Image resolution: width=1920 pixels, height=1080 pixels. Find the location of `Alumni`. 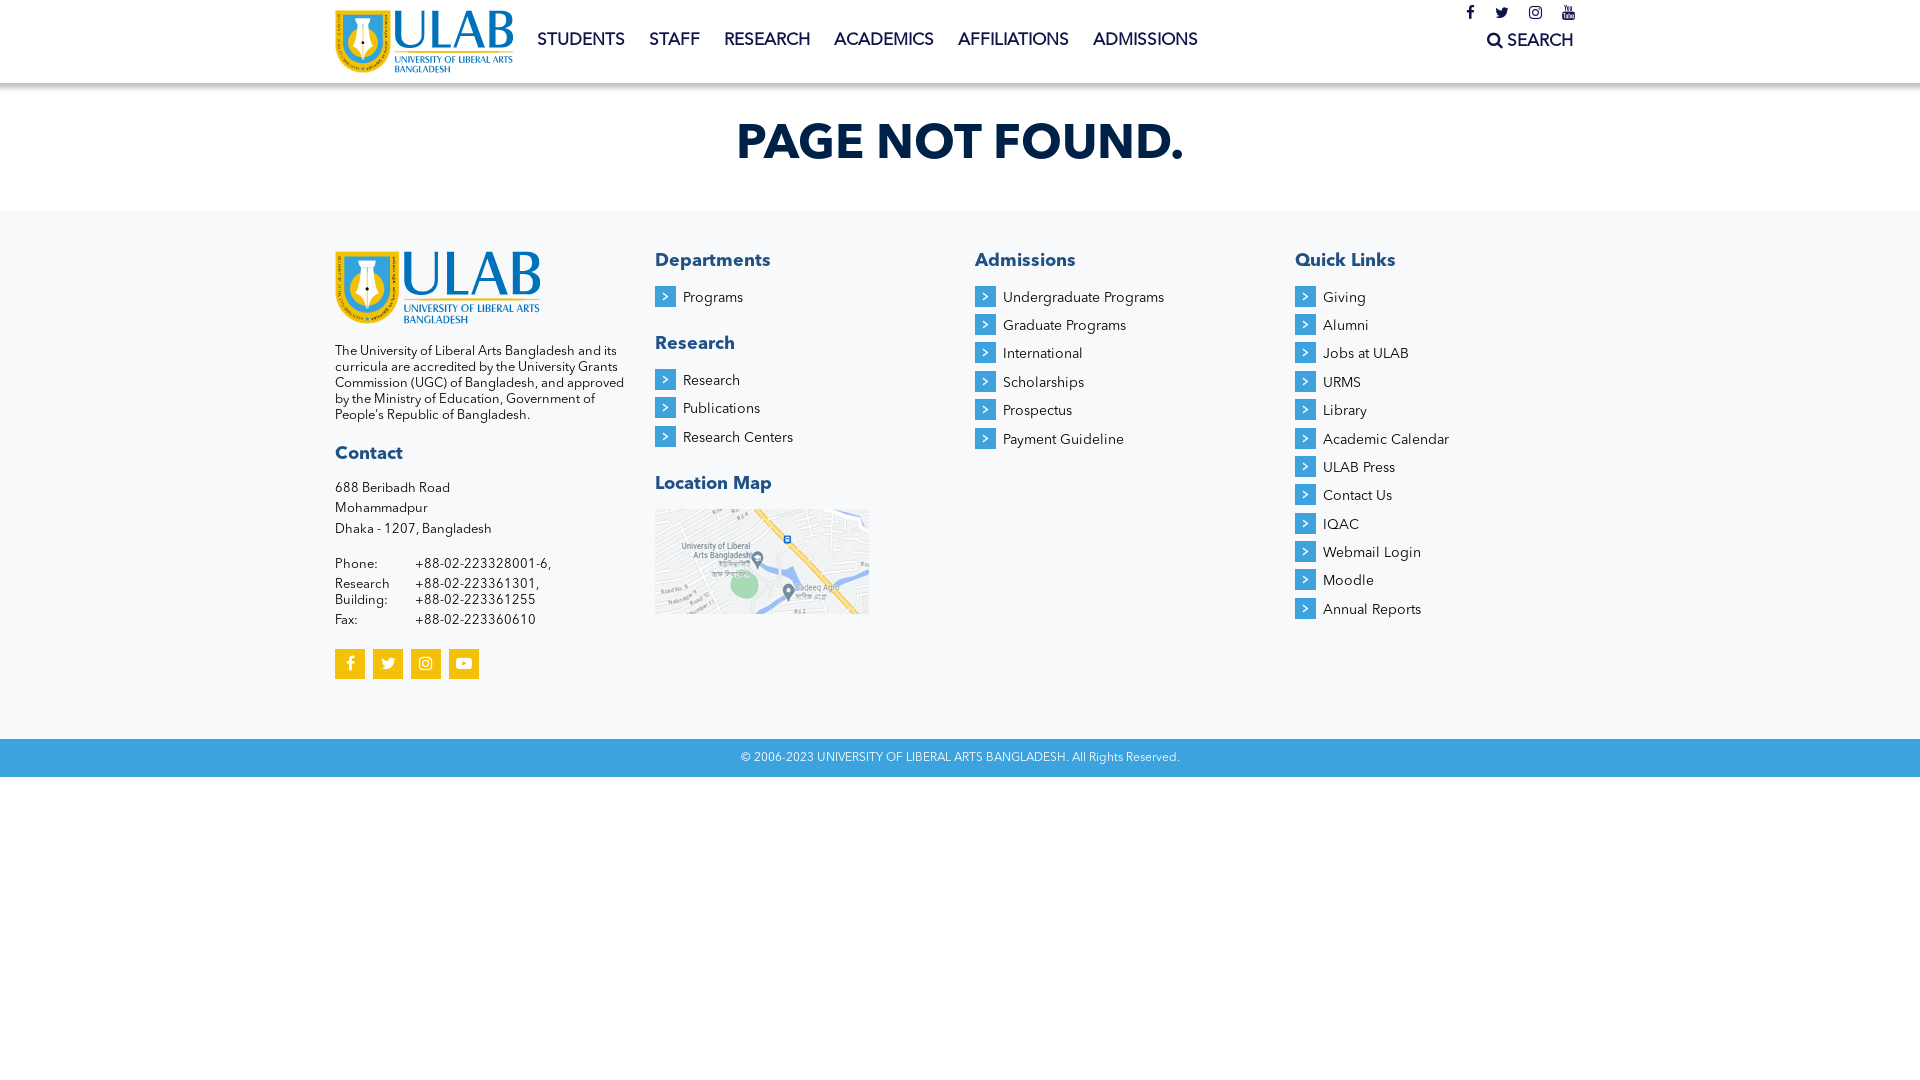

Alumni is located at coordinates (1346, 326).